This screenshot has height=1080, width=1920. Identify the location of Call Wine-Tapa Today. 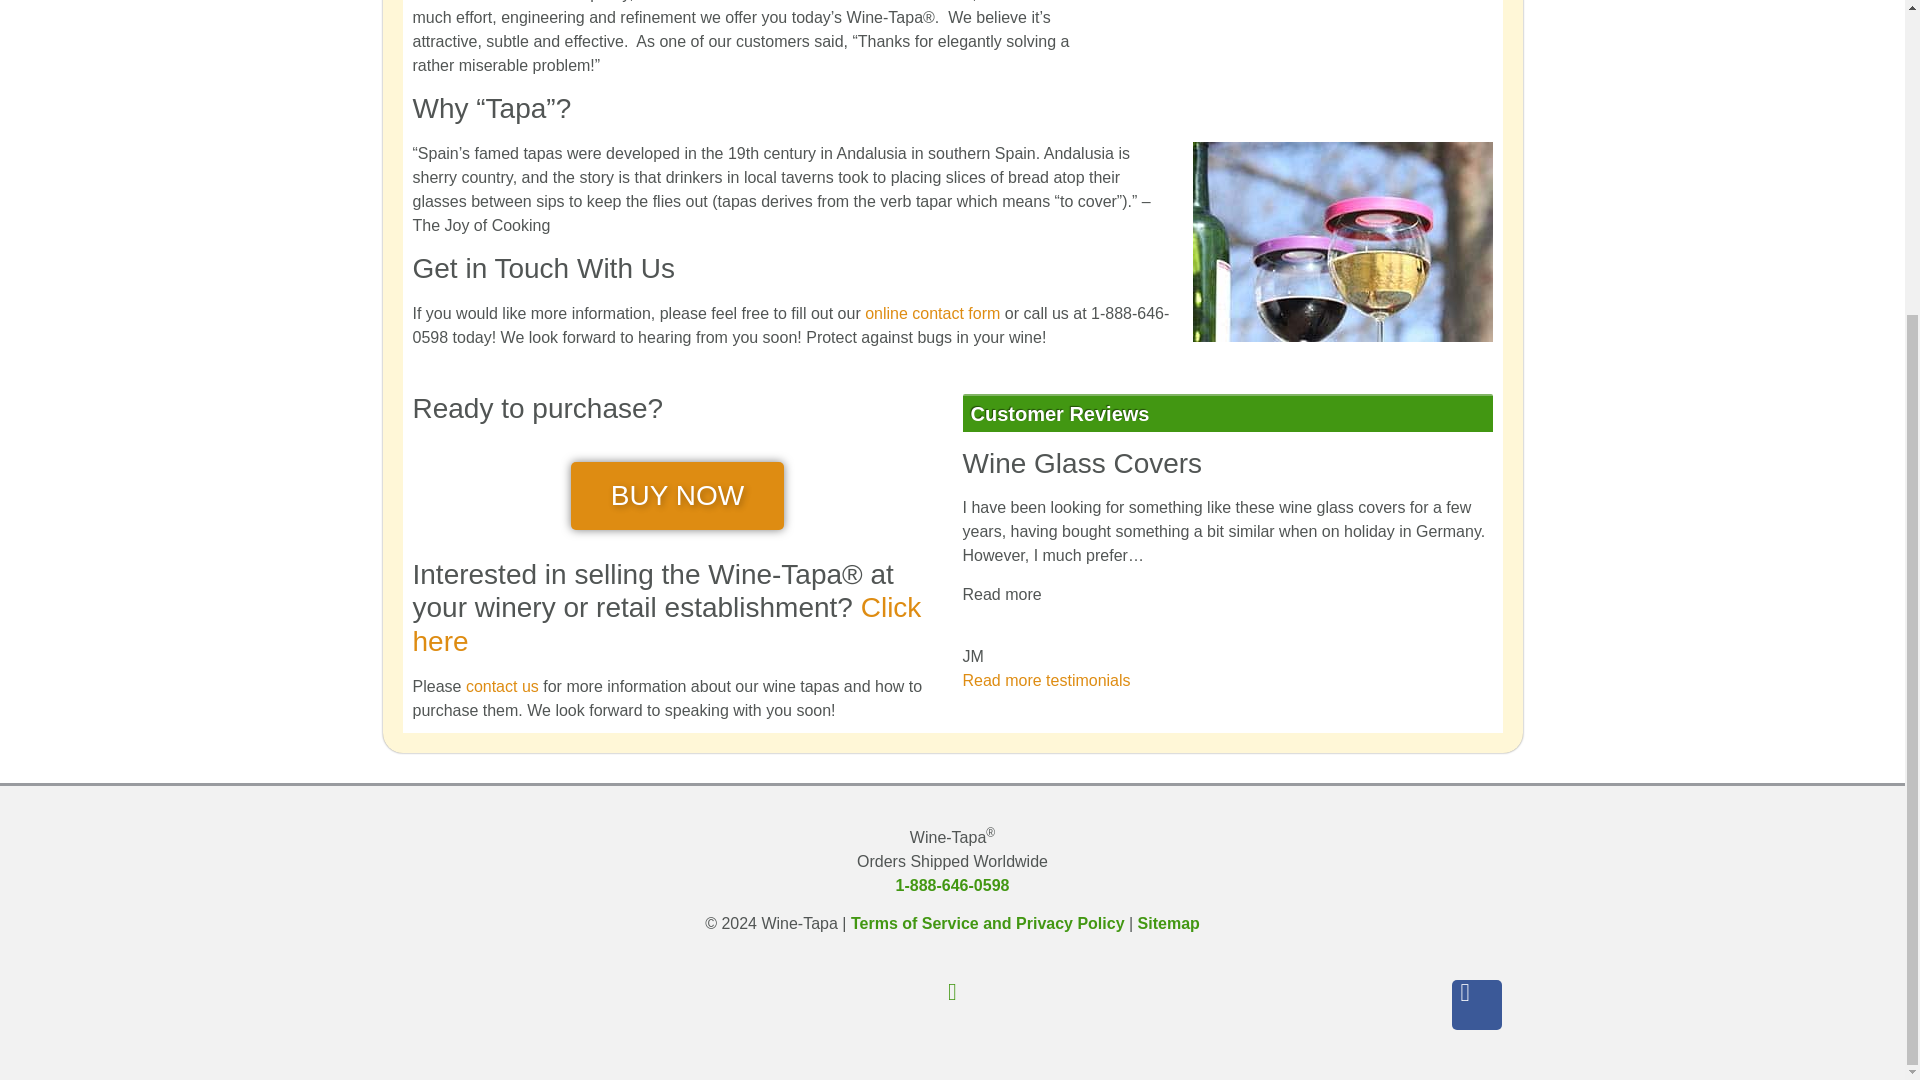
(952, 885).